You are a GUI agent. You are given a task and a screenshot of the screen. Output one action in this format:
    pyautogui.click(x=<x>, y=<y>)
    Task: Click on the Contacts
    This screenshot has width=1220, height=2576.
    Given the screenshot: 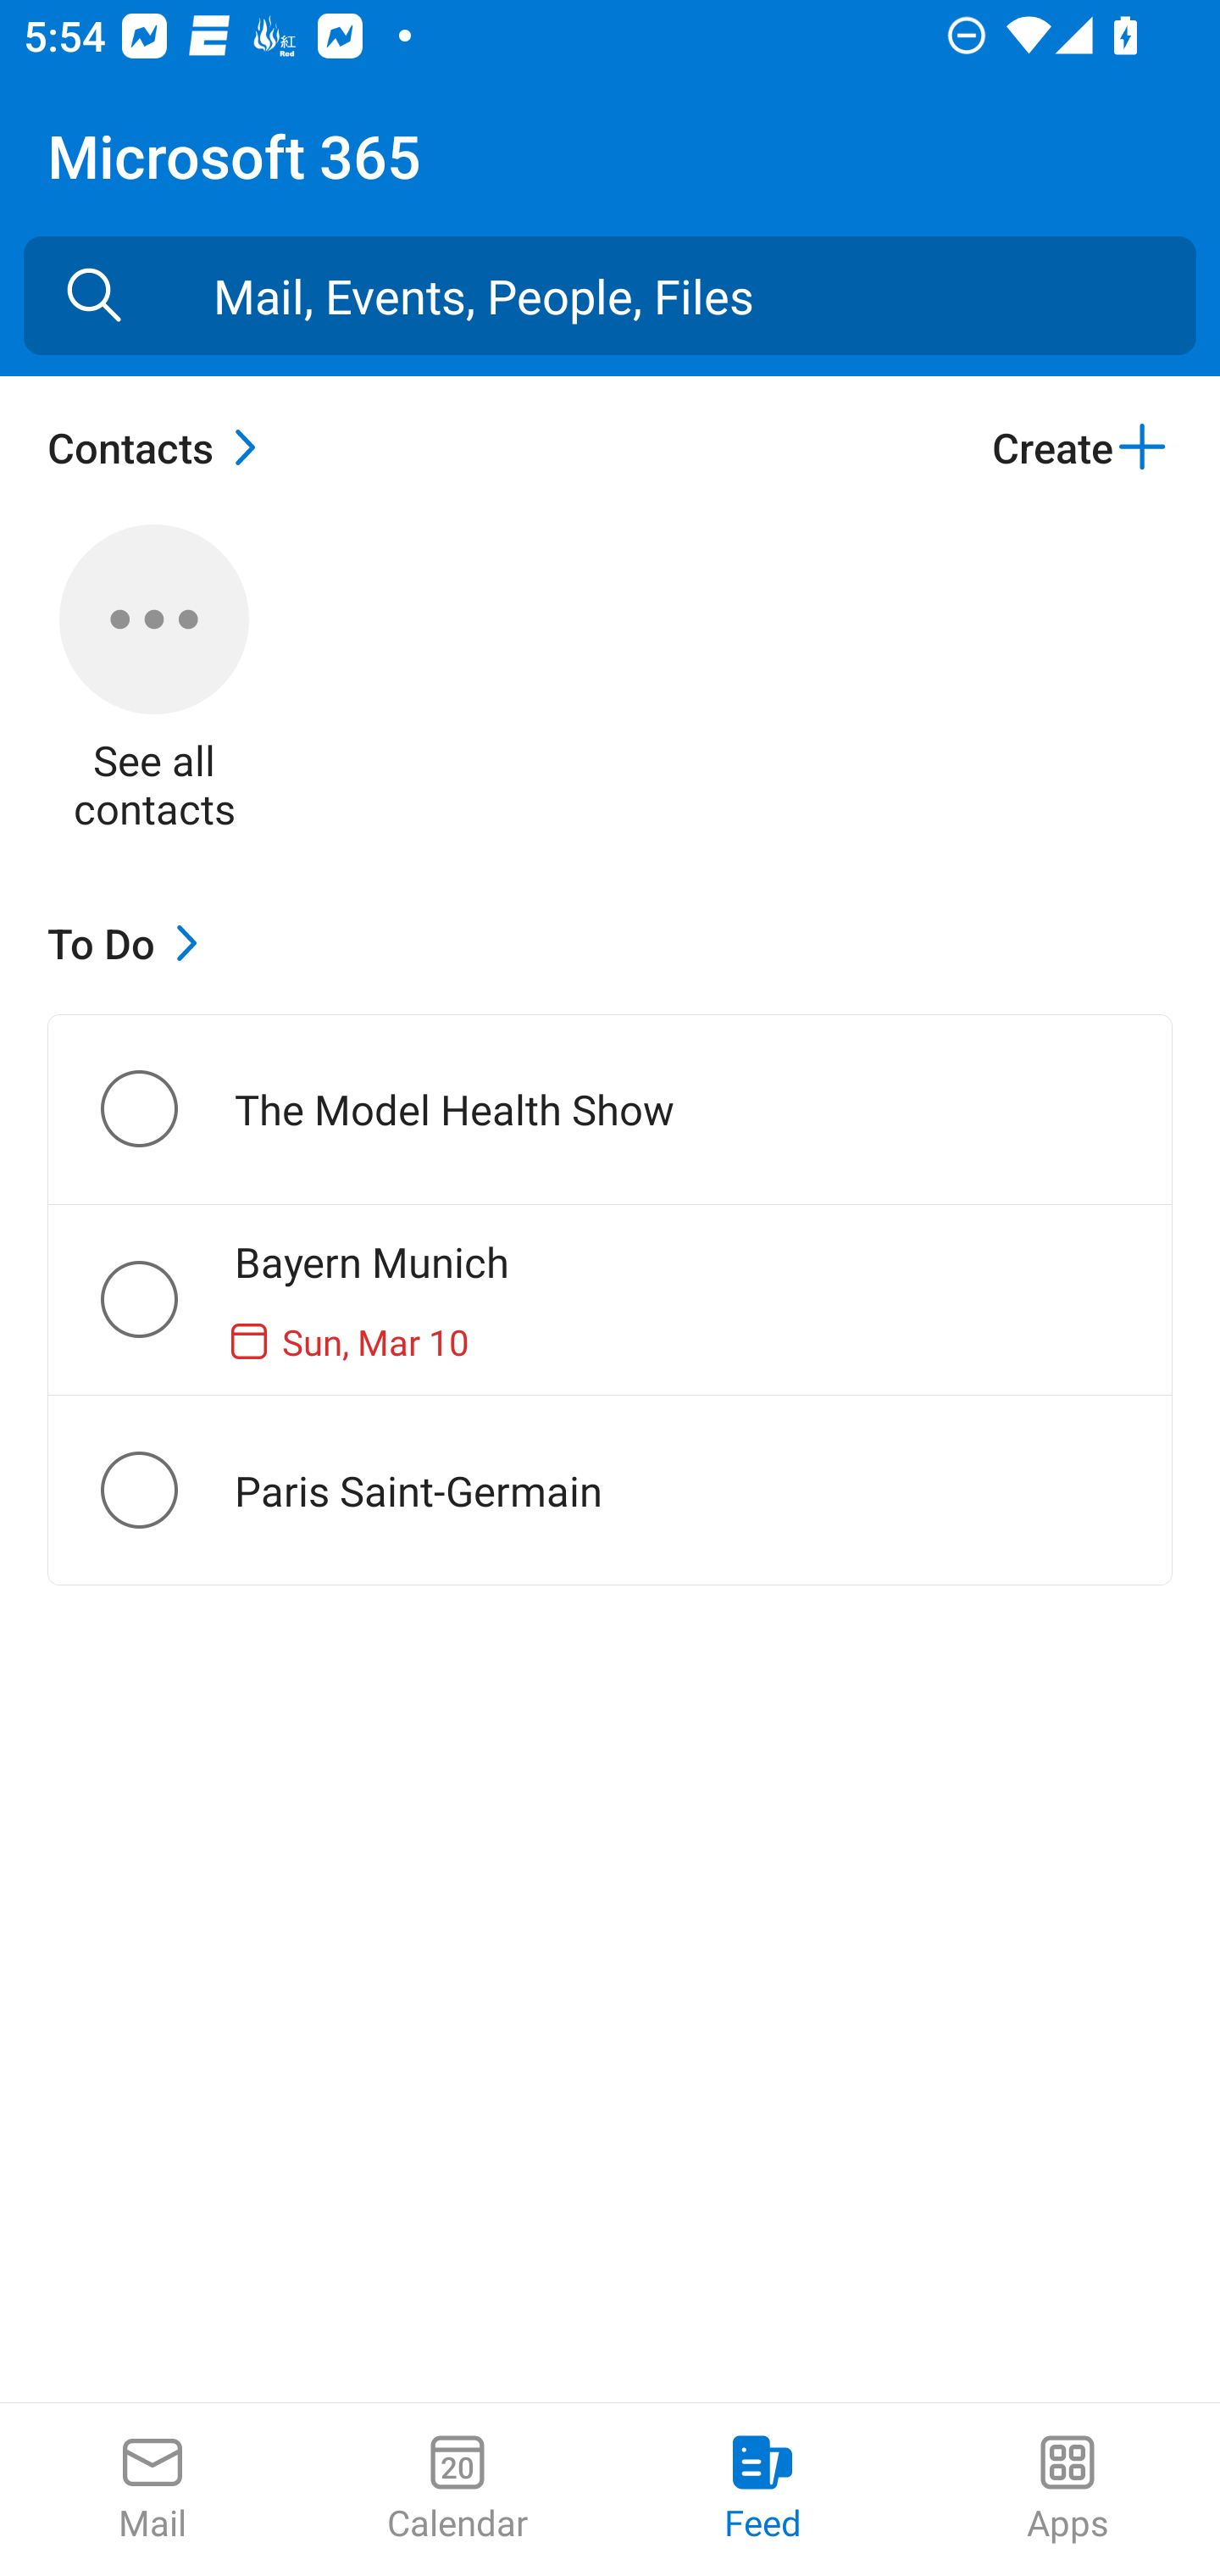 What is the action you would take?
    pyautogui.click(x=160, y=447)
    